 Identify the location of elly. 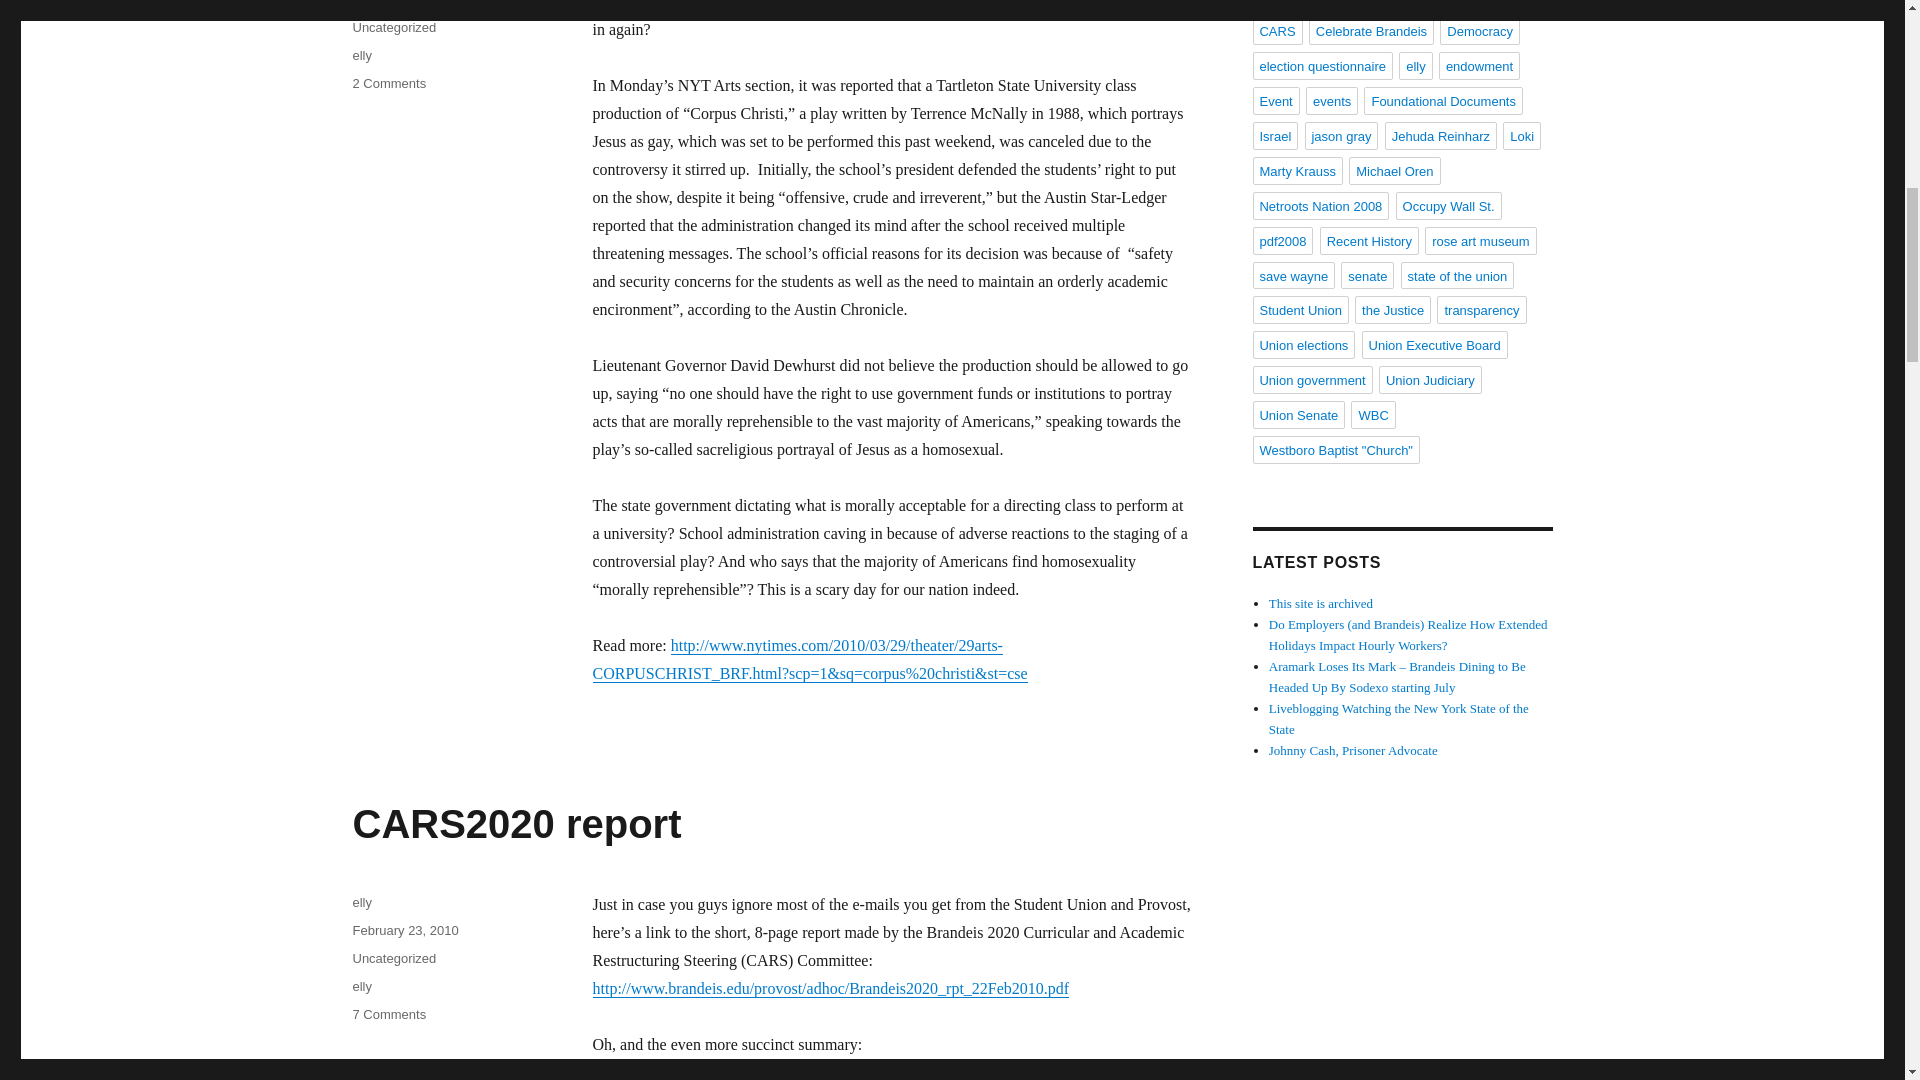
(362, 902).